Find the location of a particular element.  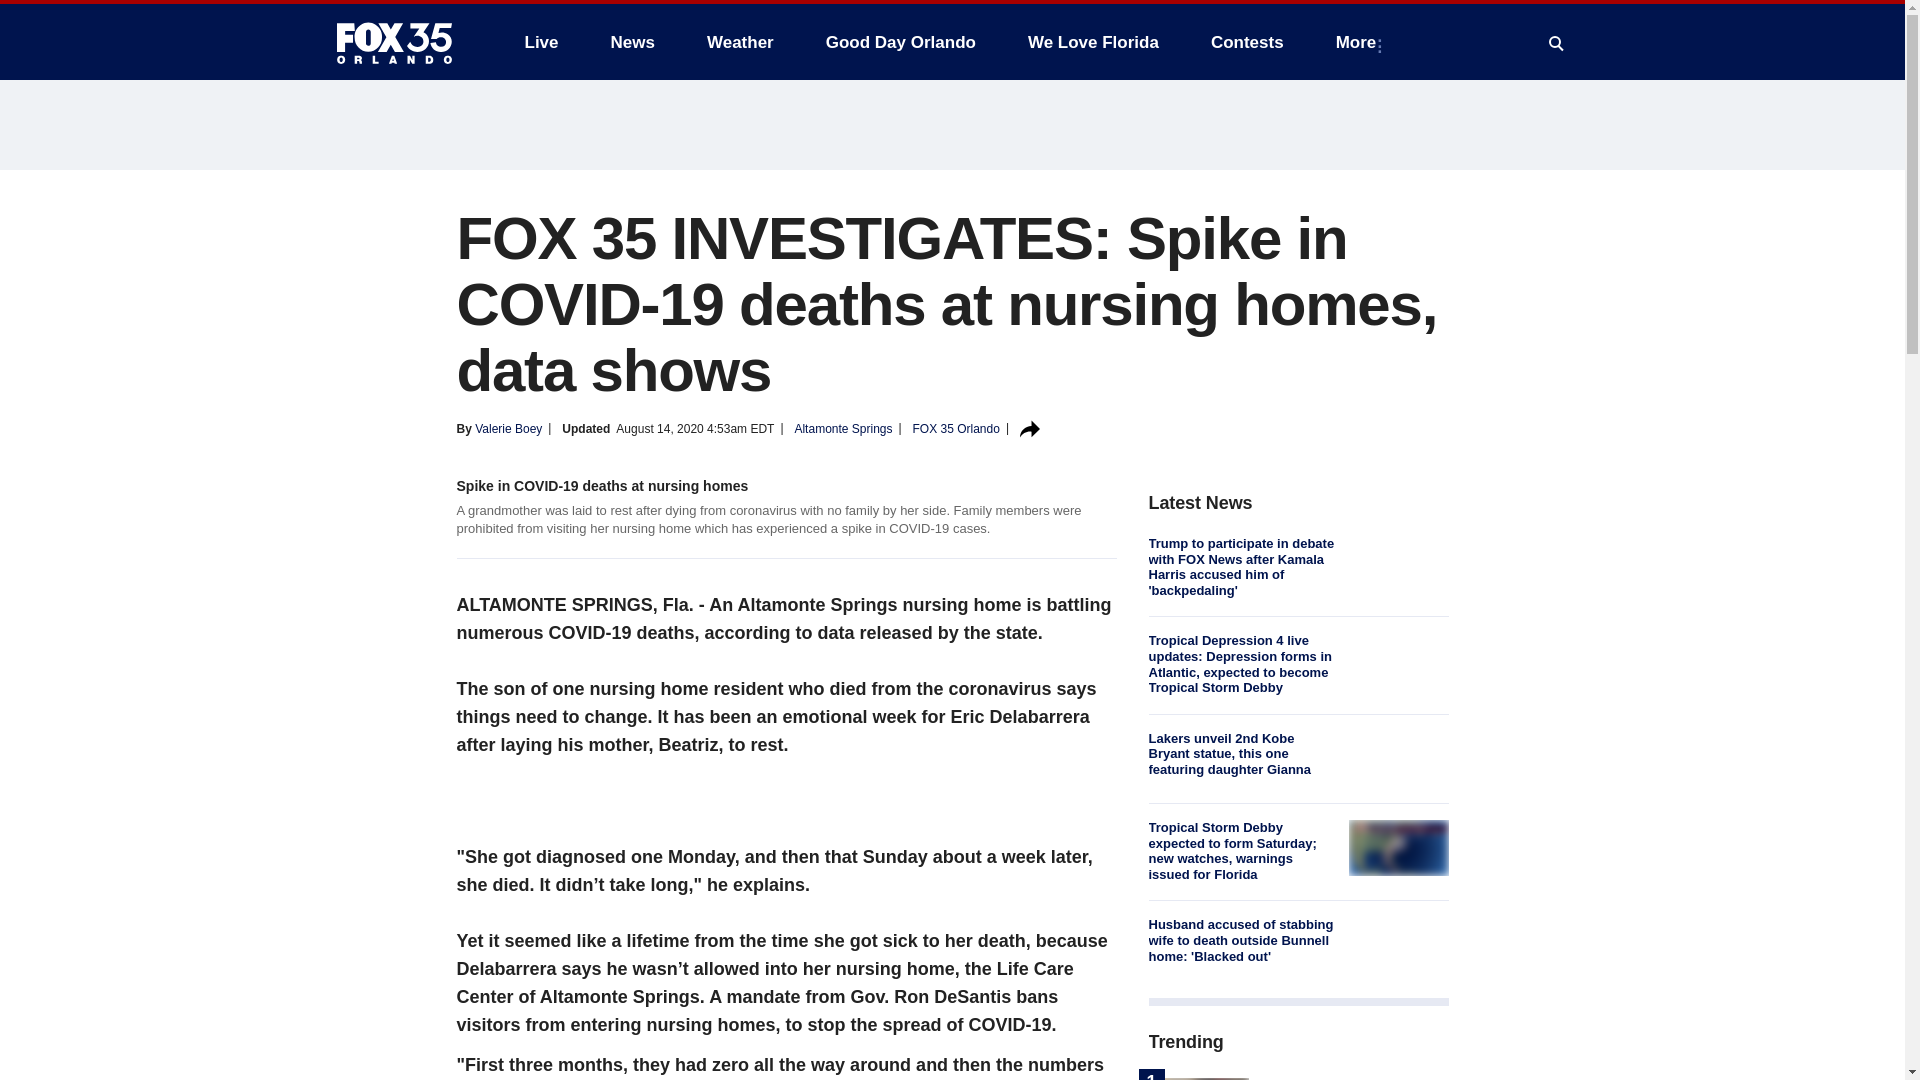

News is located at coordinates (632, 42).